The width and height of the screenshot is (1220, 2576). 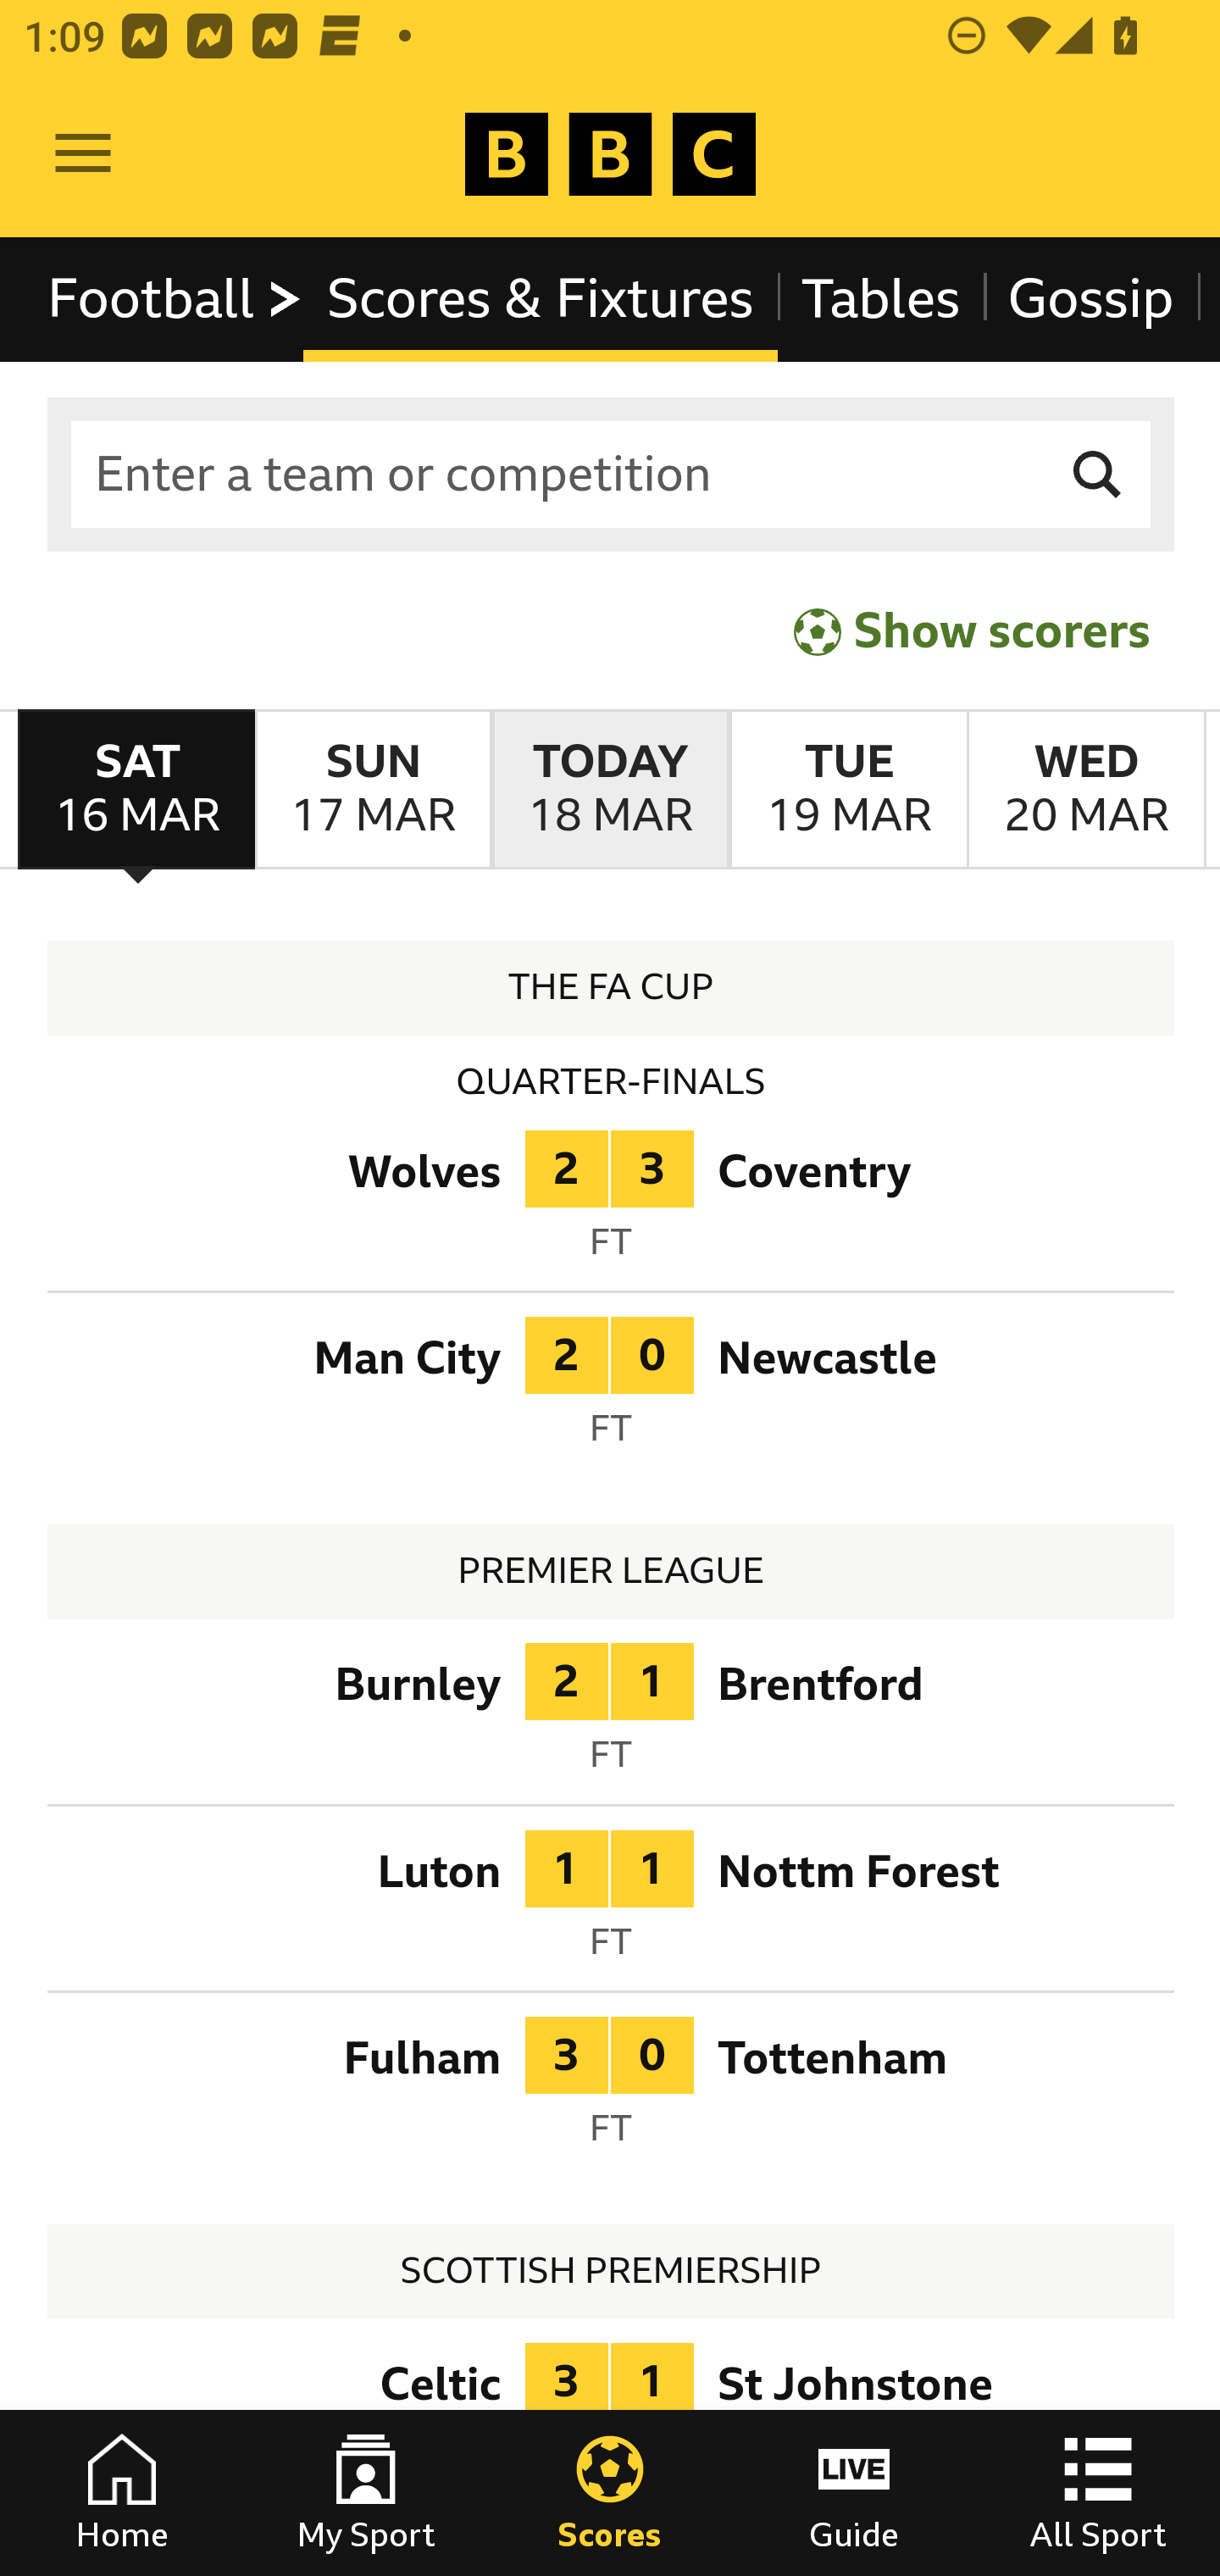 What do you see at coordinates (176, 298) in the screenshot?
I see `Football ` at bounding box center [176, 298].